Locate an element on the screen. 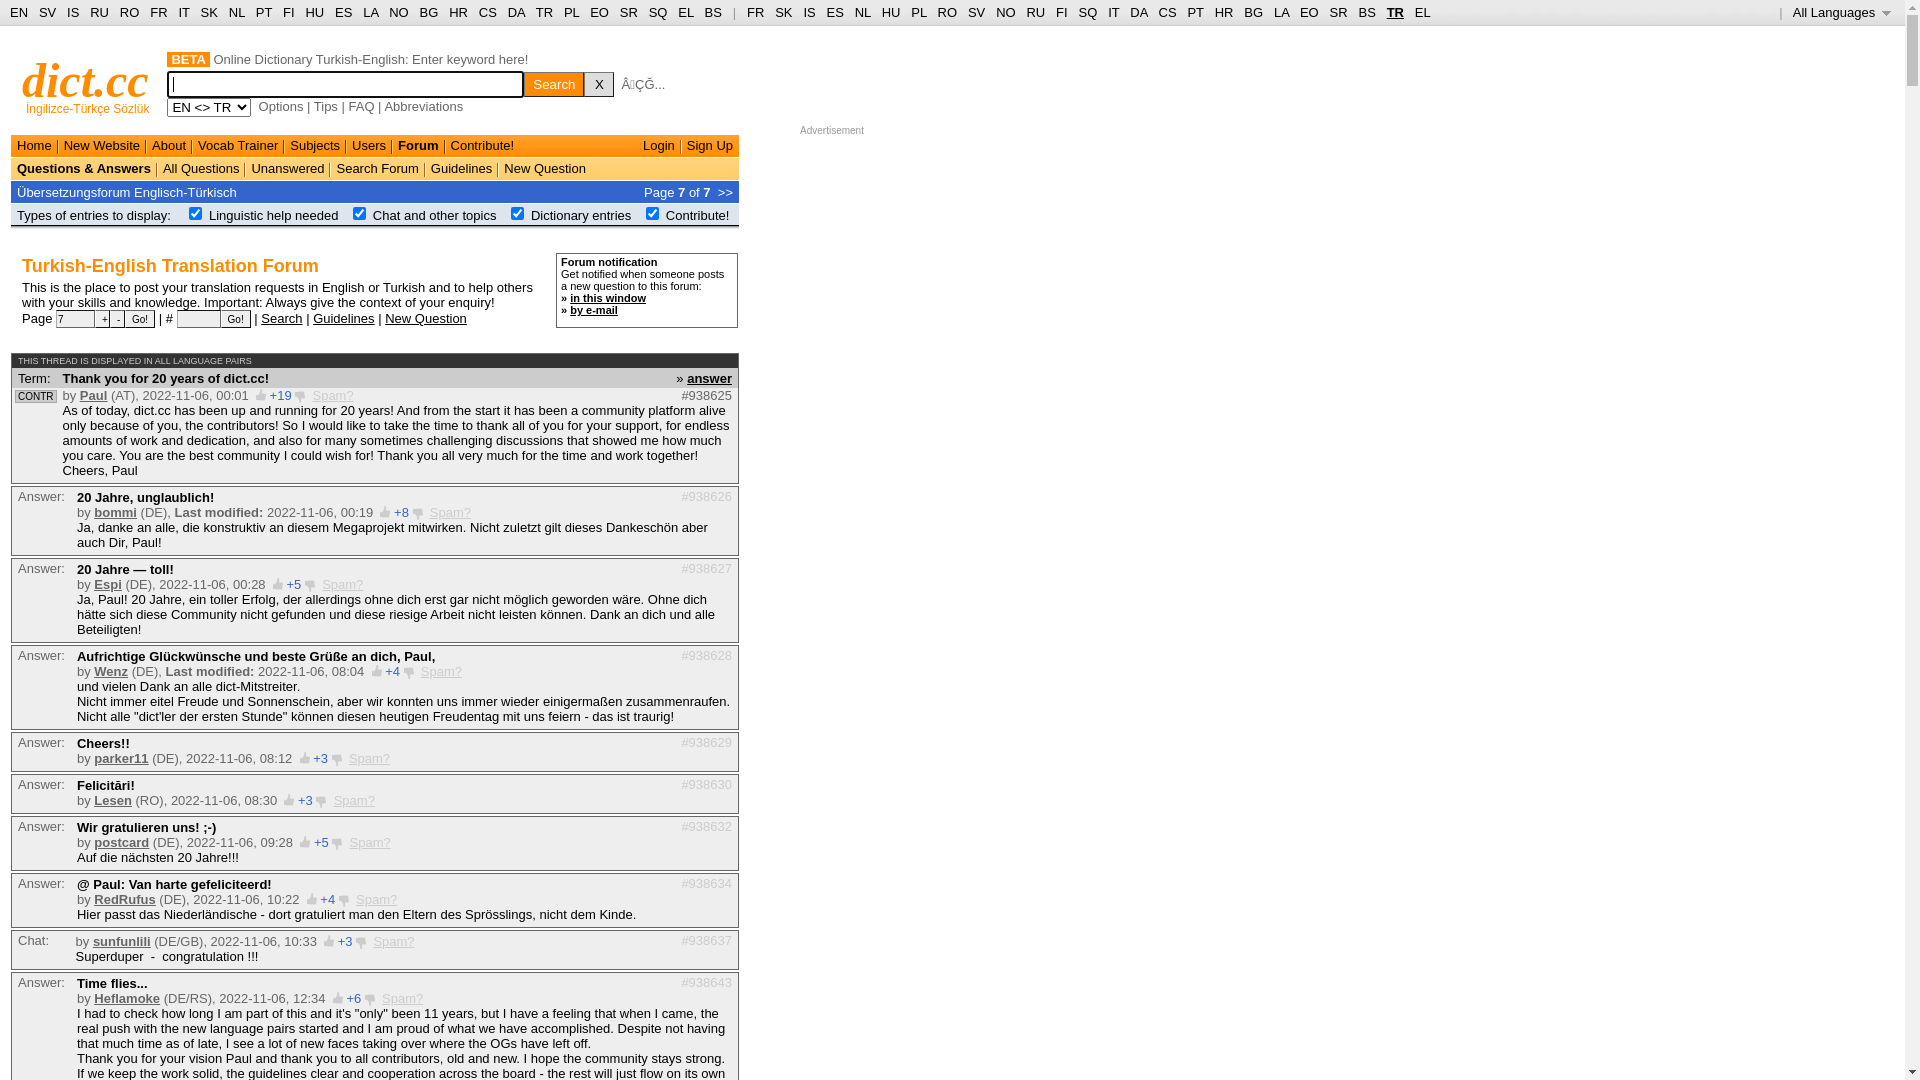  Dictionary entries is located at coordinates (581, 216).